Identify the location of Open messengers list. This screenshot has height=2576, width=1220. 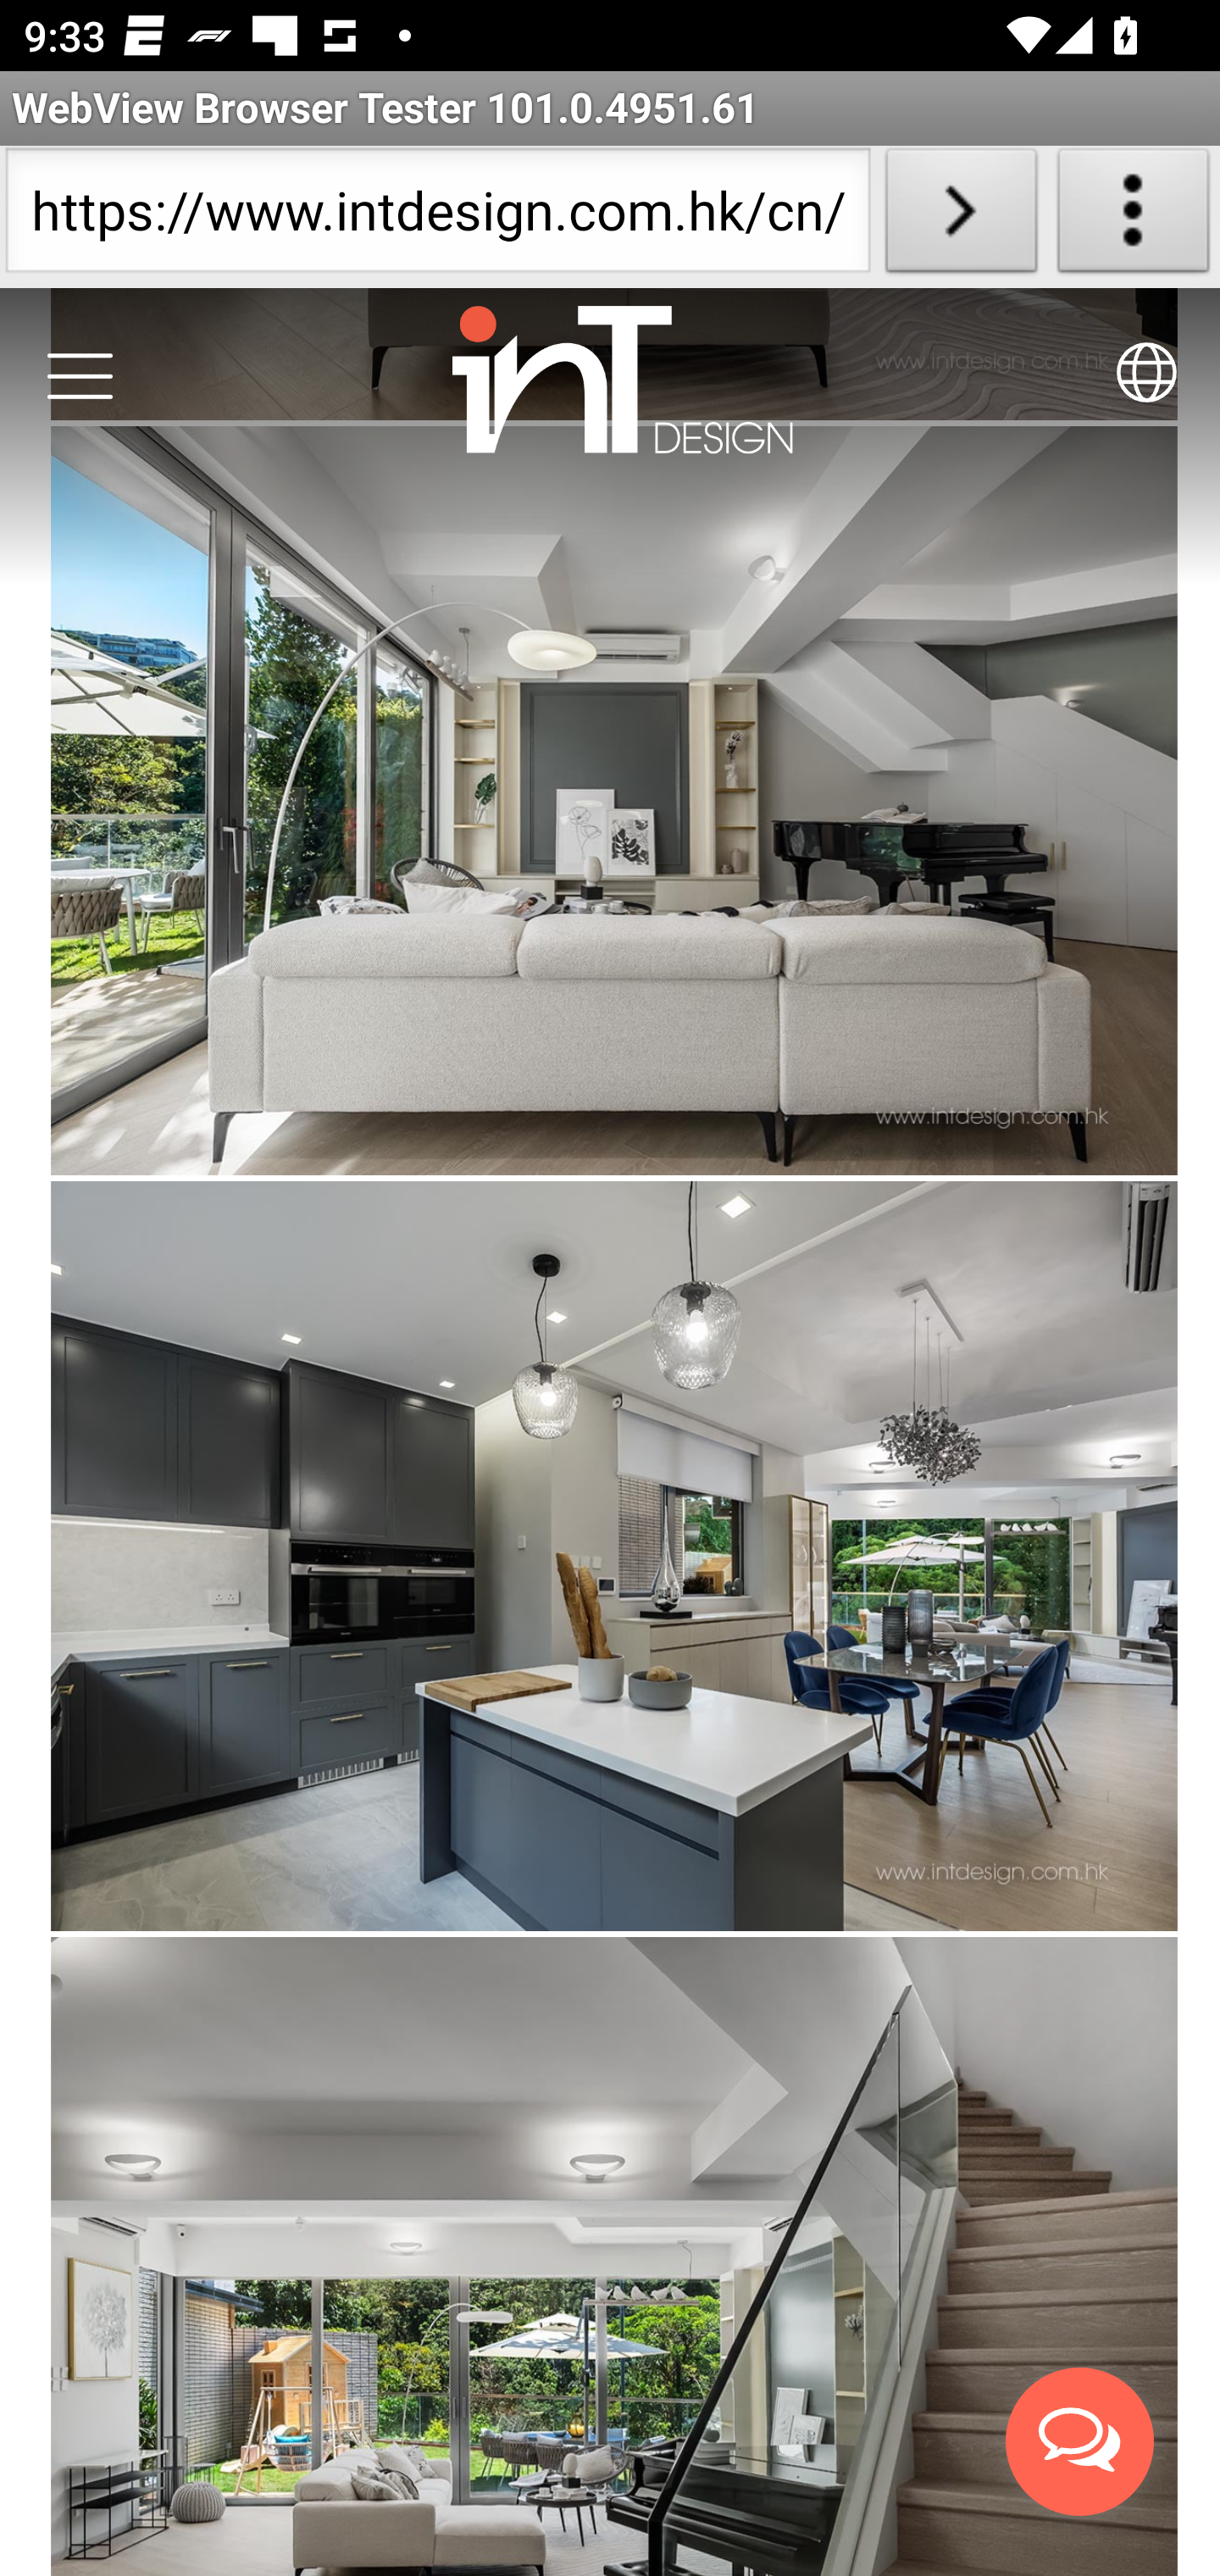
(1081, 2443).